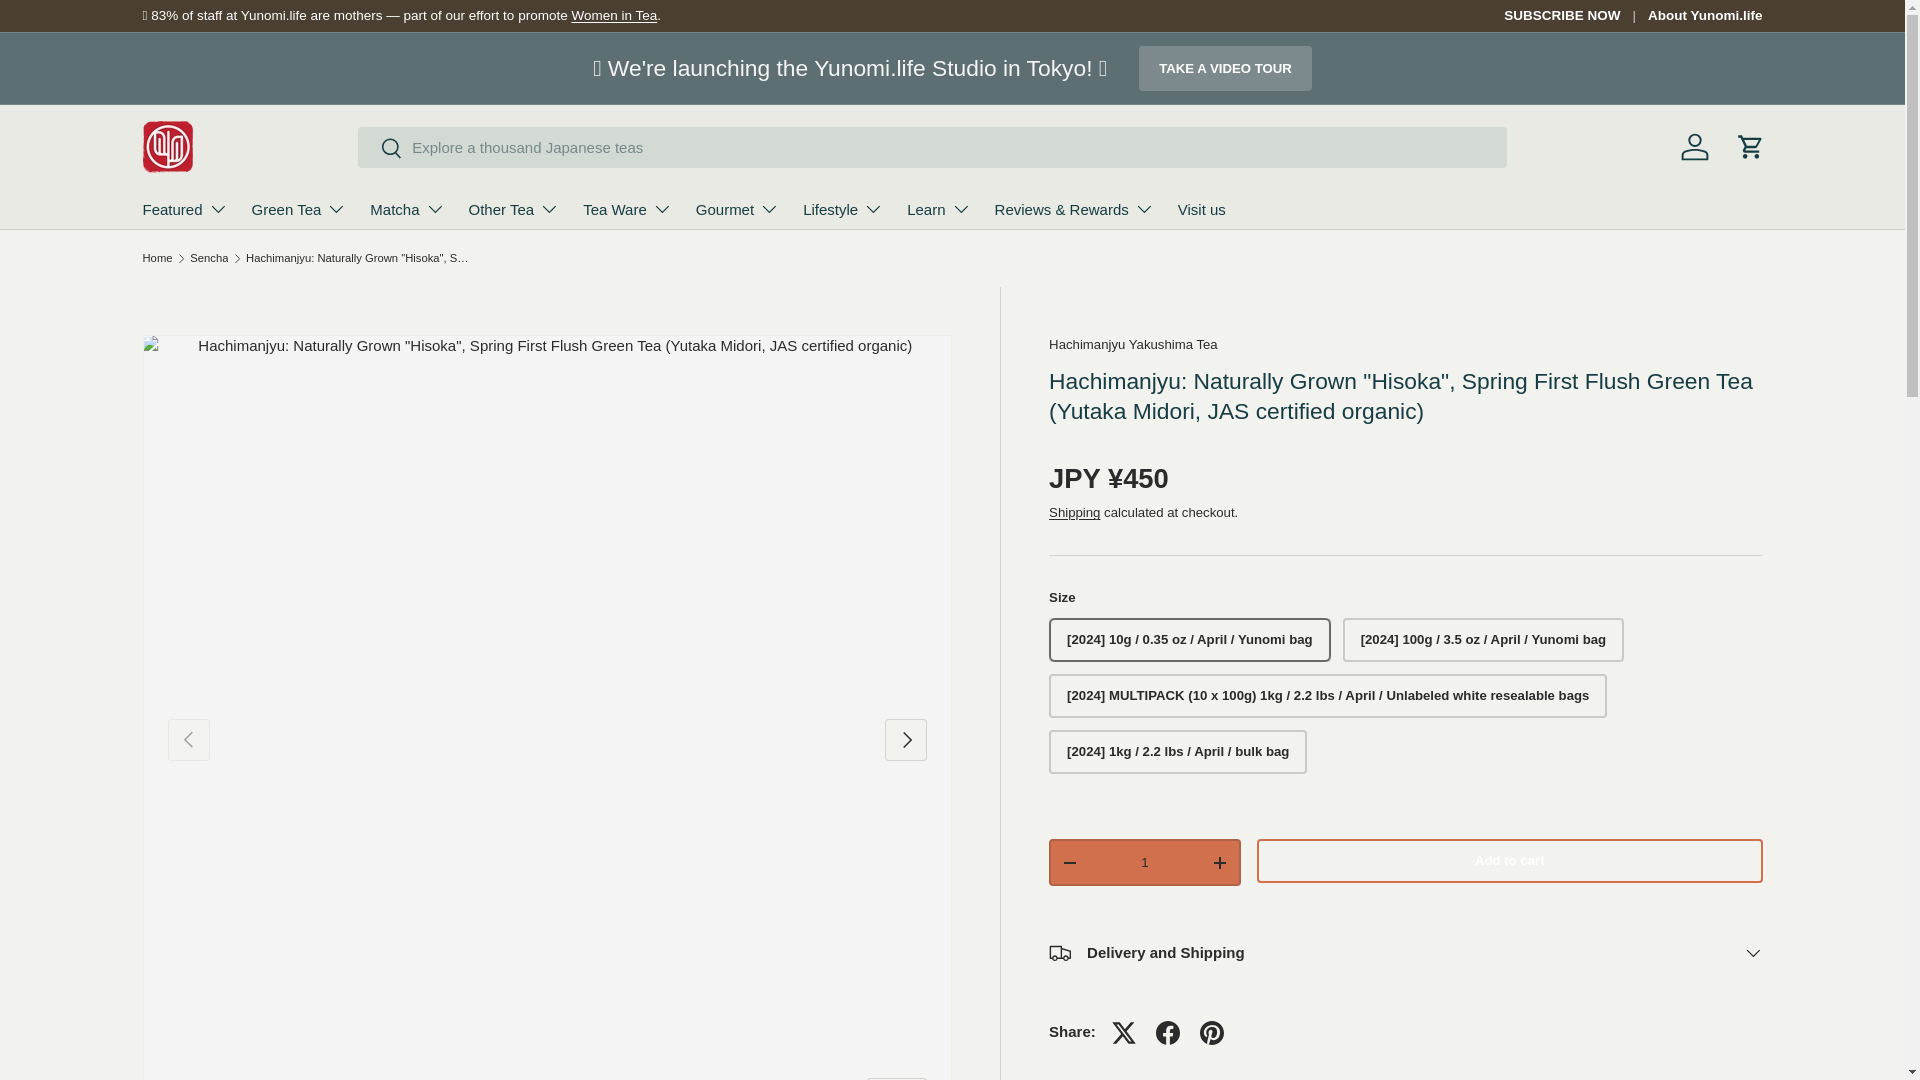  Describe the element at coordinates (613, 14) in the screenshot. I see `Women in Tea` at that location.